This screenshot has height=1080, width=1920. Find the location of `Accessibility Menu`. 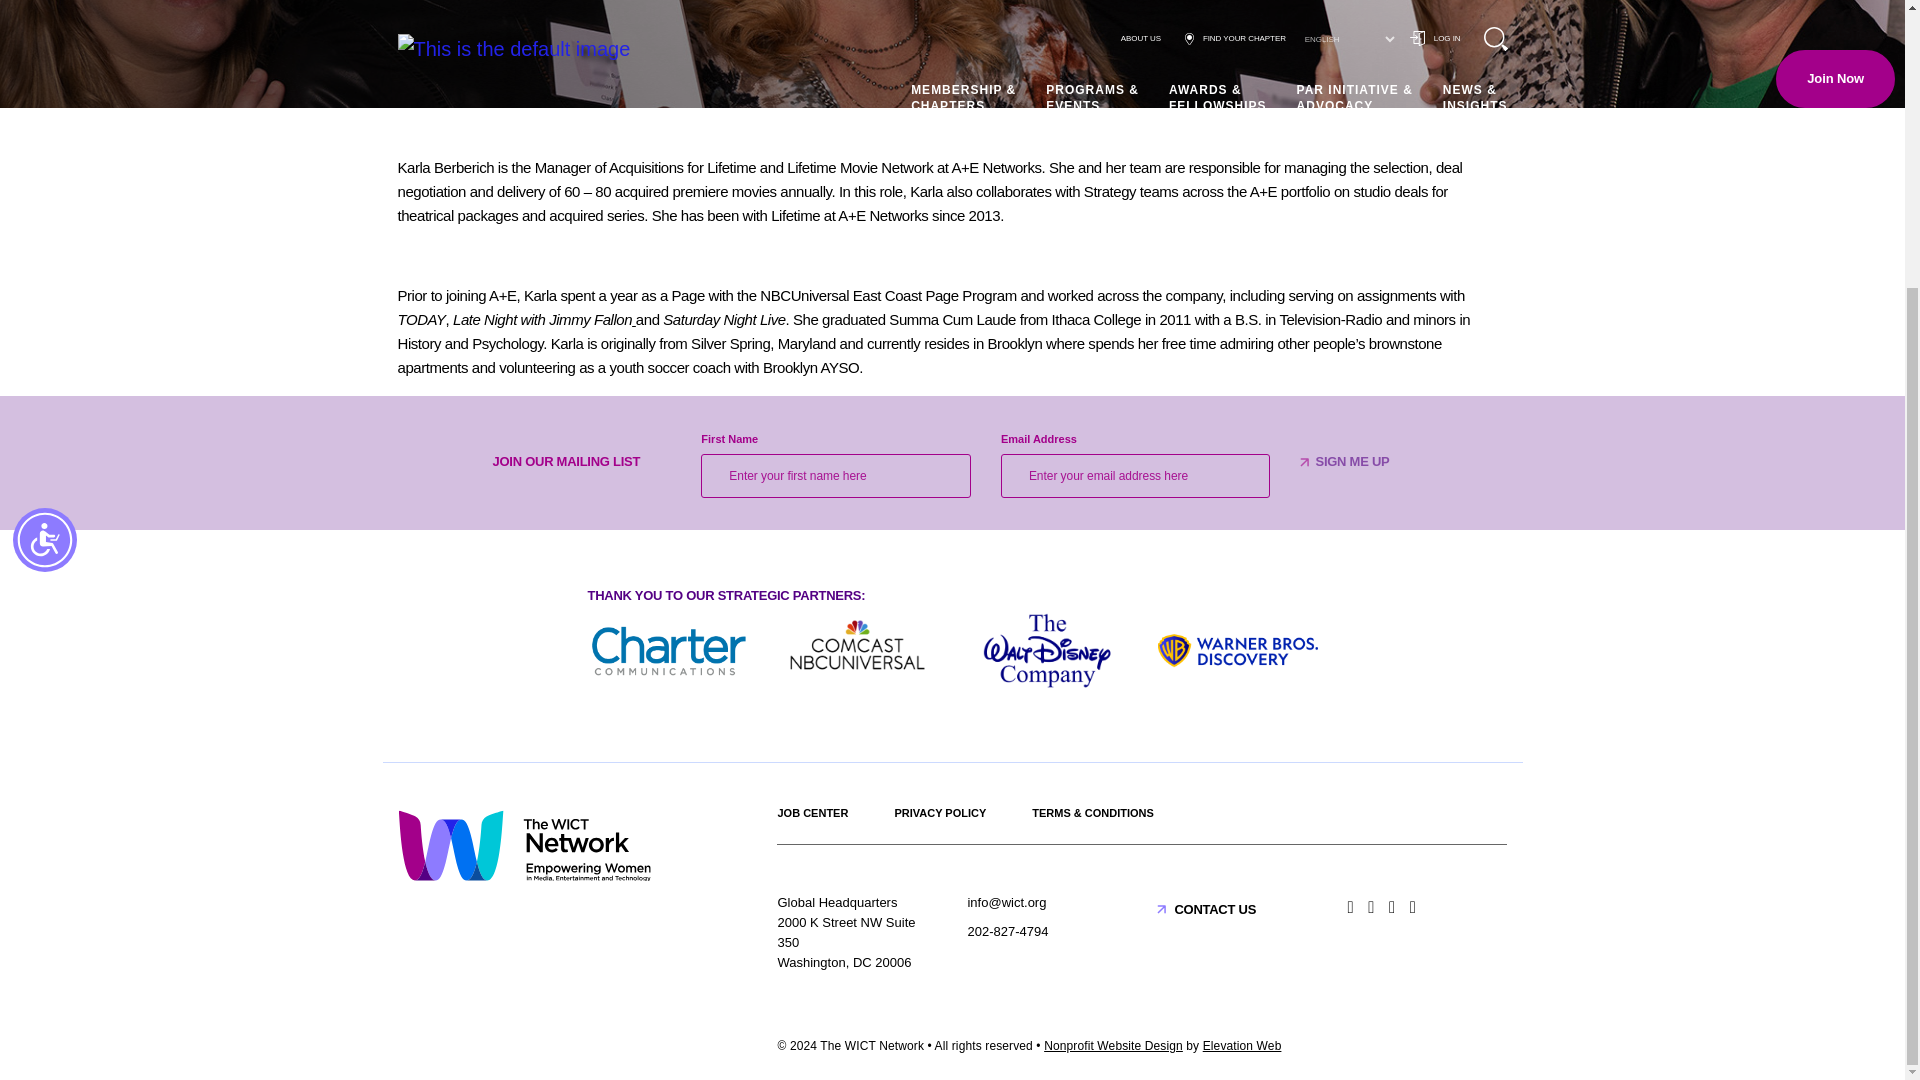

Accessibility Menu is located at coordinates (44, 160).